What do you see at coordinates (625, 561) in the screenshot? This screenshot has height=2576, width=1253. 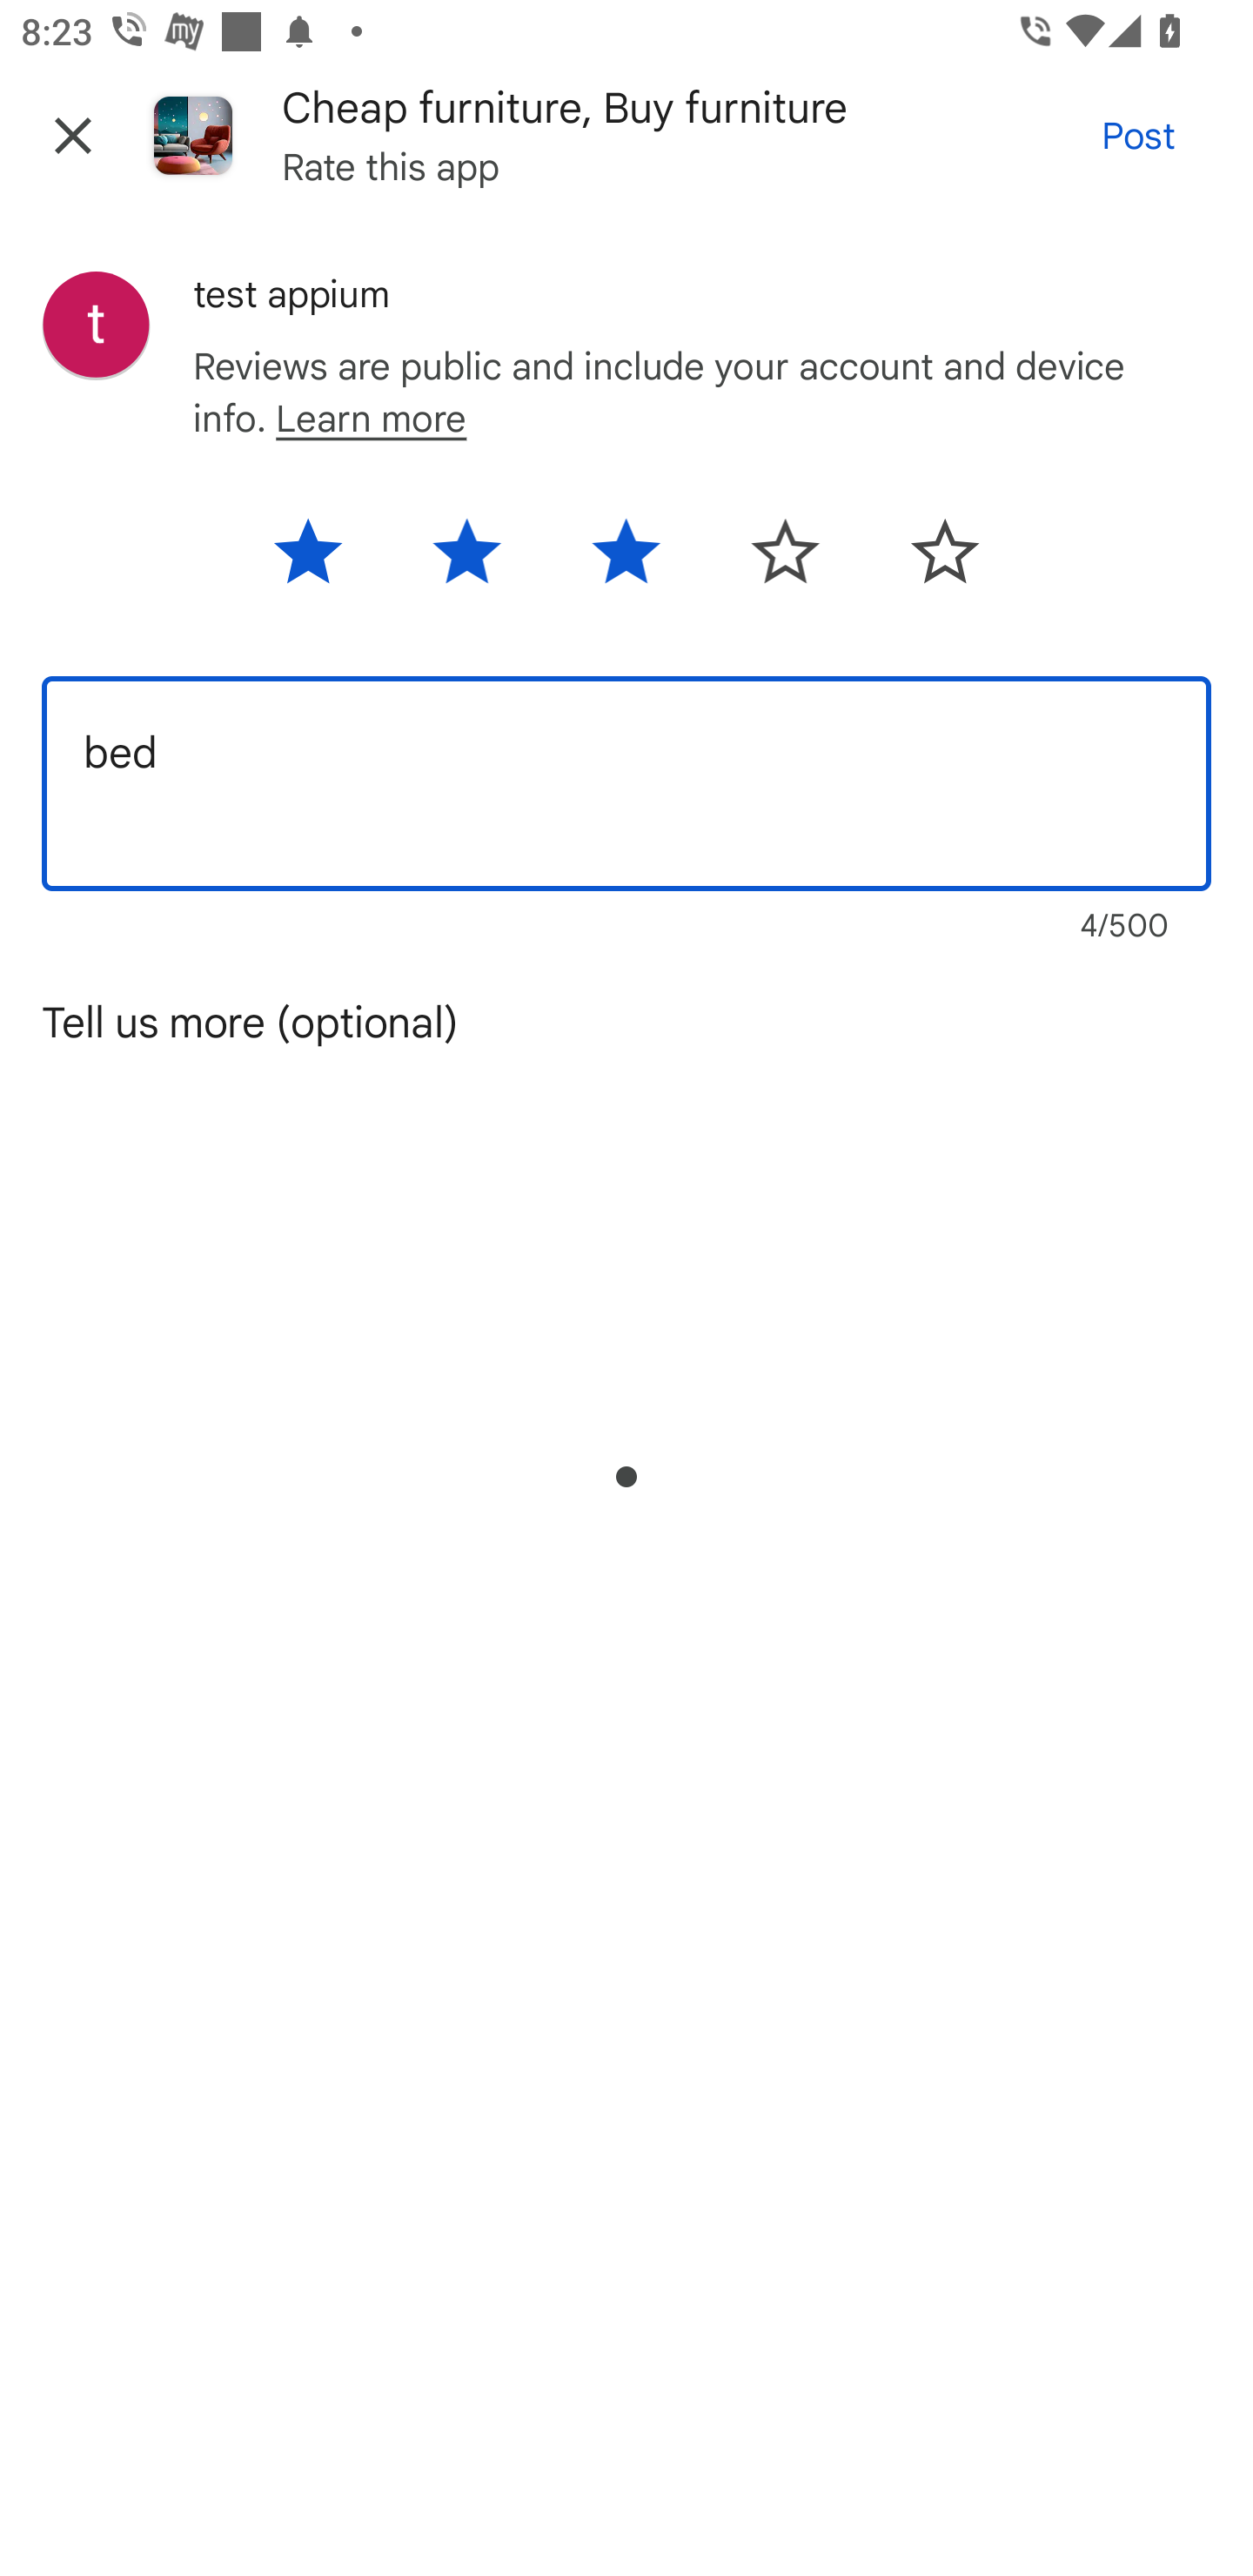 I see `Third star selected` at bounding box center [625, 561].